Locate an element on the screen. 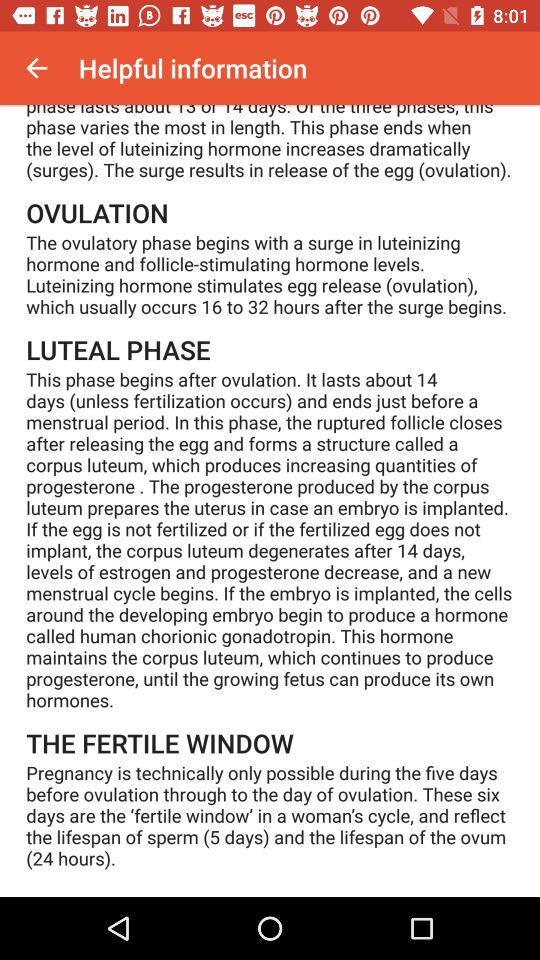 This screenshot has width=540, height=960. open the app to the left of the helpful information item is located at coordinates (36, 68).